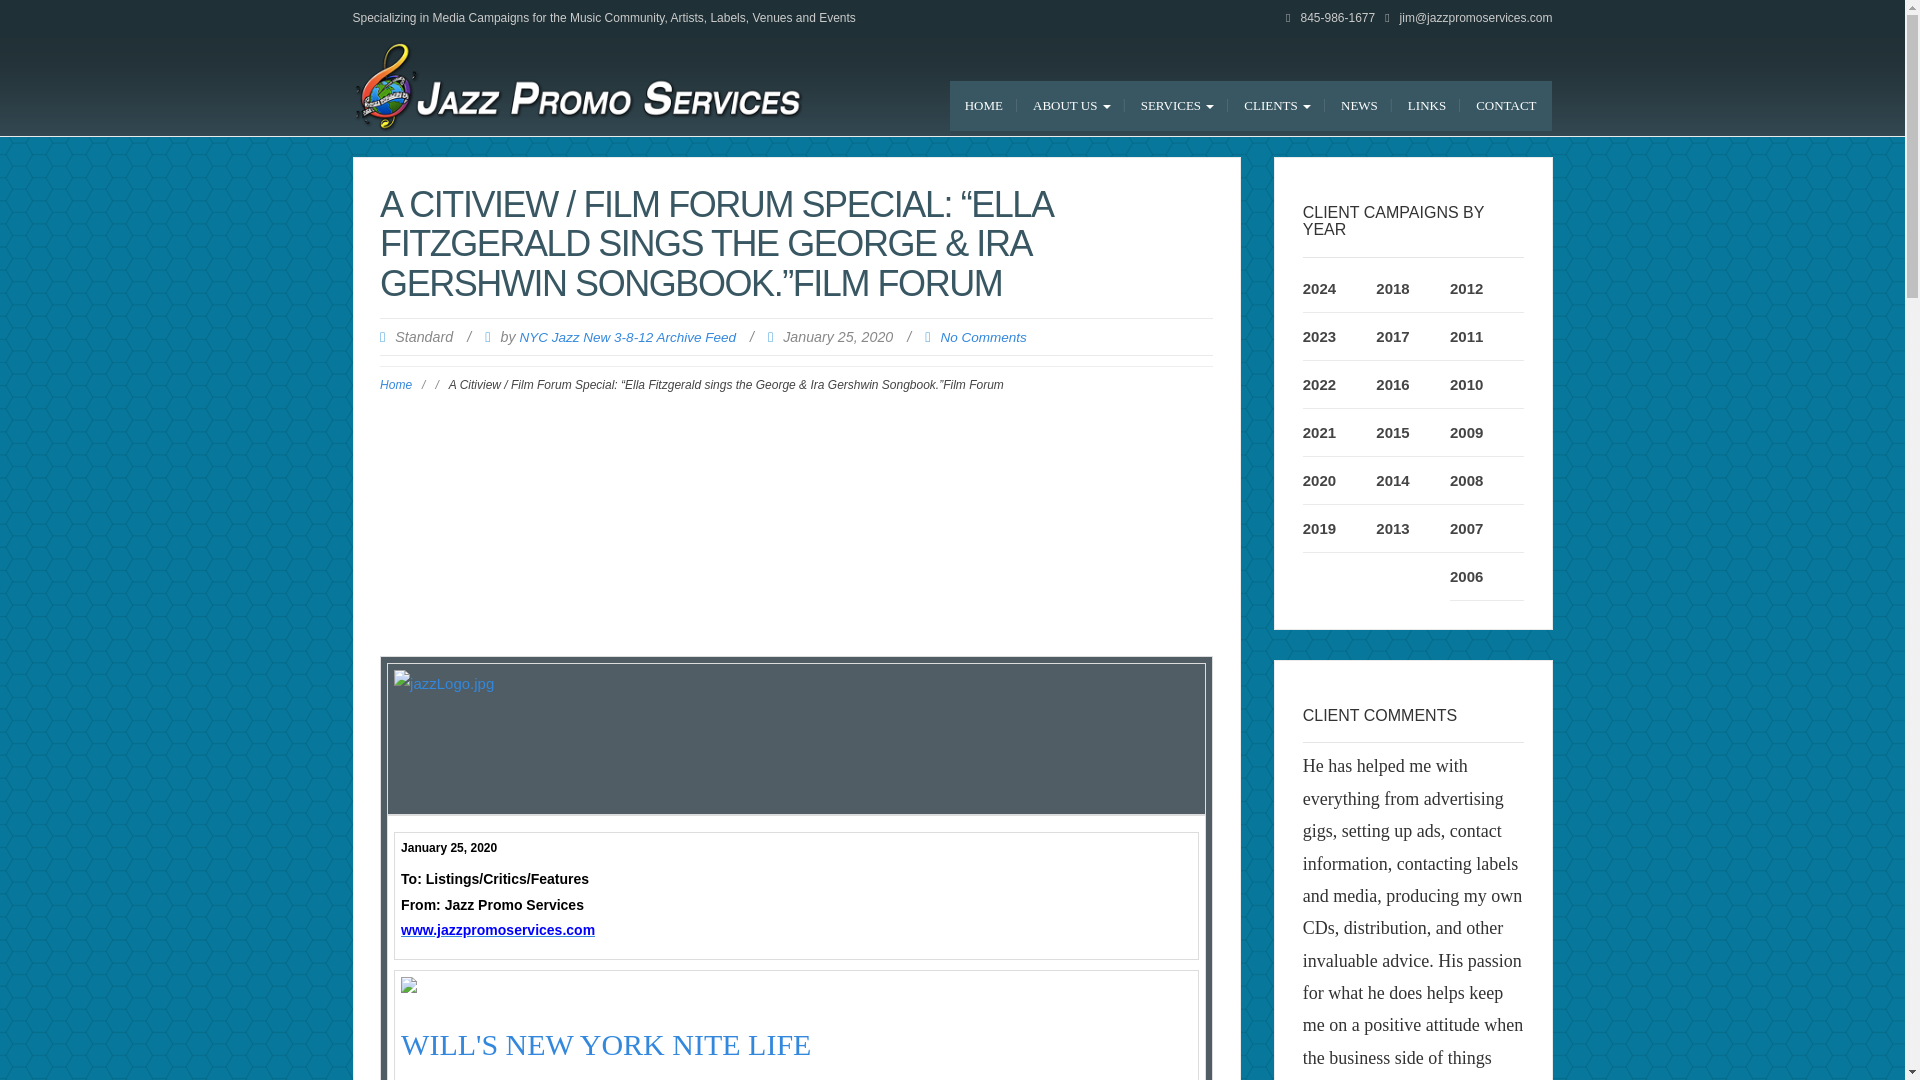 The width and height of the screenshot is (1920, 1080). I want to click on CONTACT, so click(1506, 106).